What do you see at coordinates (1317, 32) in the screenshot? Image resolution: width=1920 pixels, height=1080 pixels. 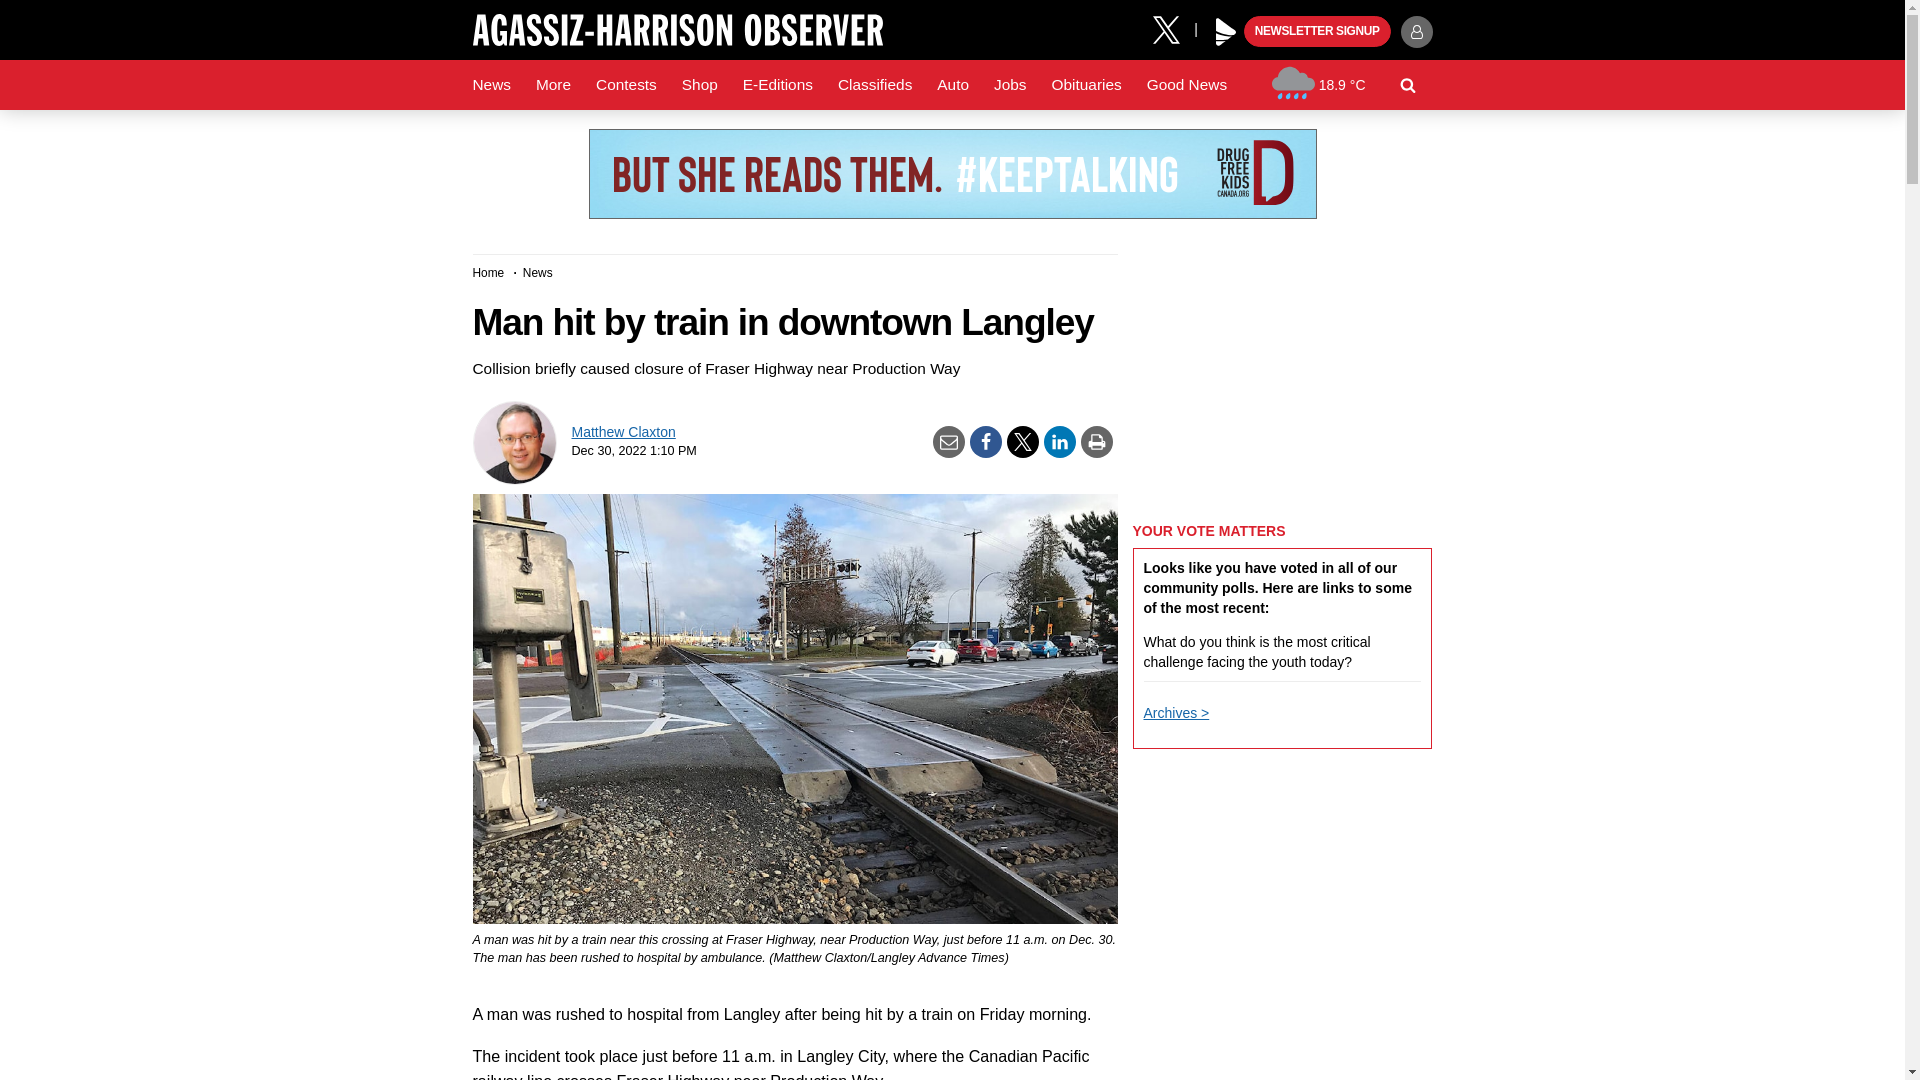 I see `NEWSLETTER SIGNUP` at bounding box center [1317, 32].